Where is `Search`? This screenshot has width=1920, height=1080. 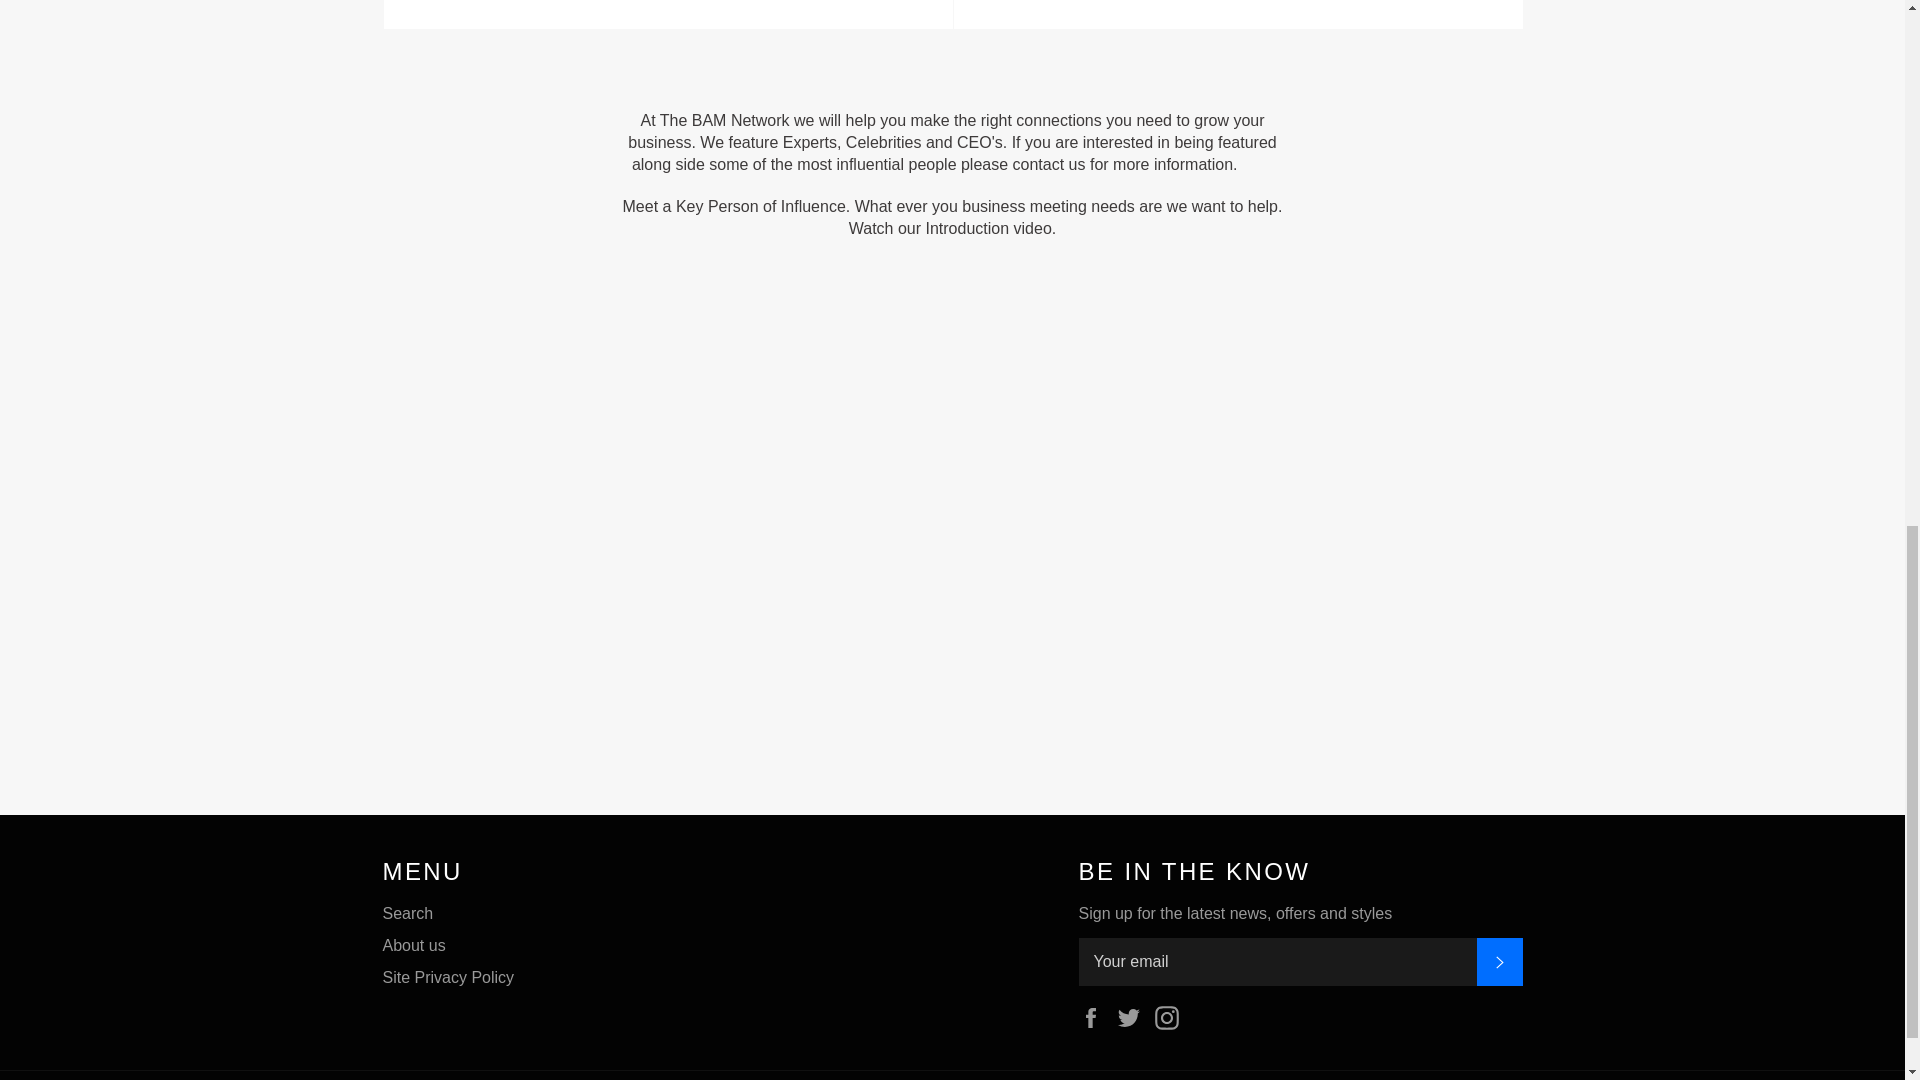 Search is located at coordinates (1499, 962).